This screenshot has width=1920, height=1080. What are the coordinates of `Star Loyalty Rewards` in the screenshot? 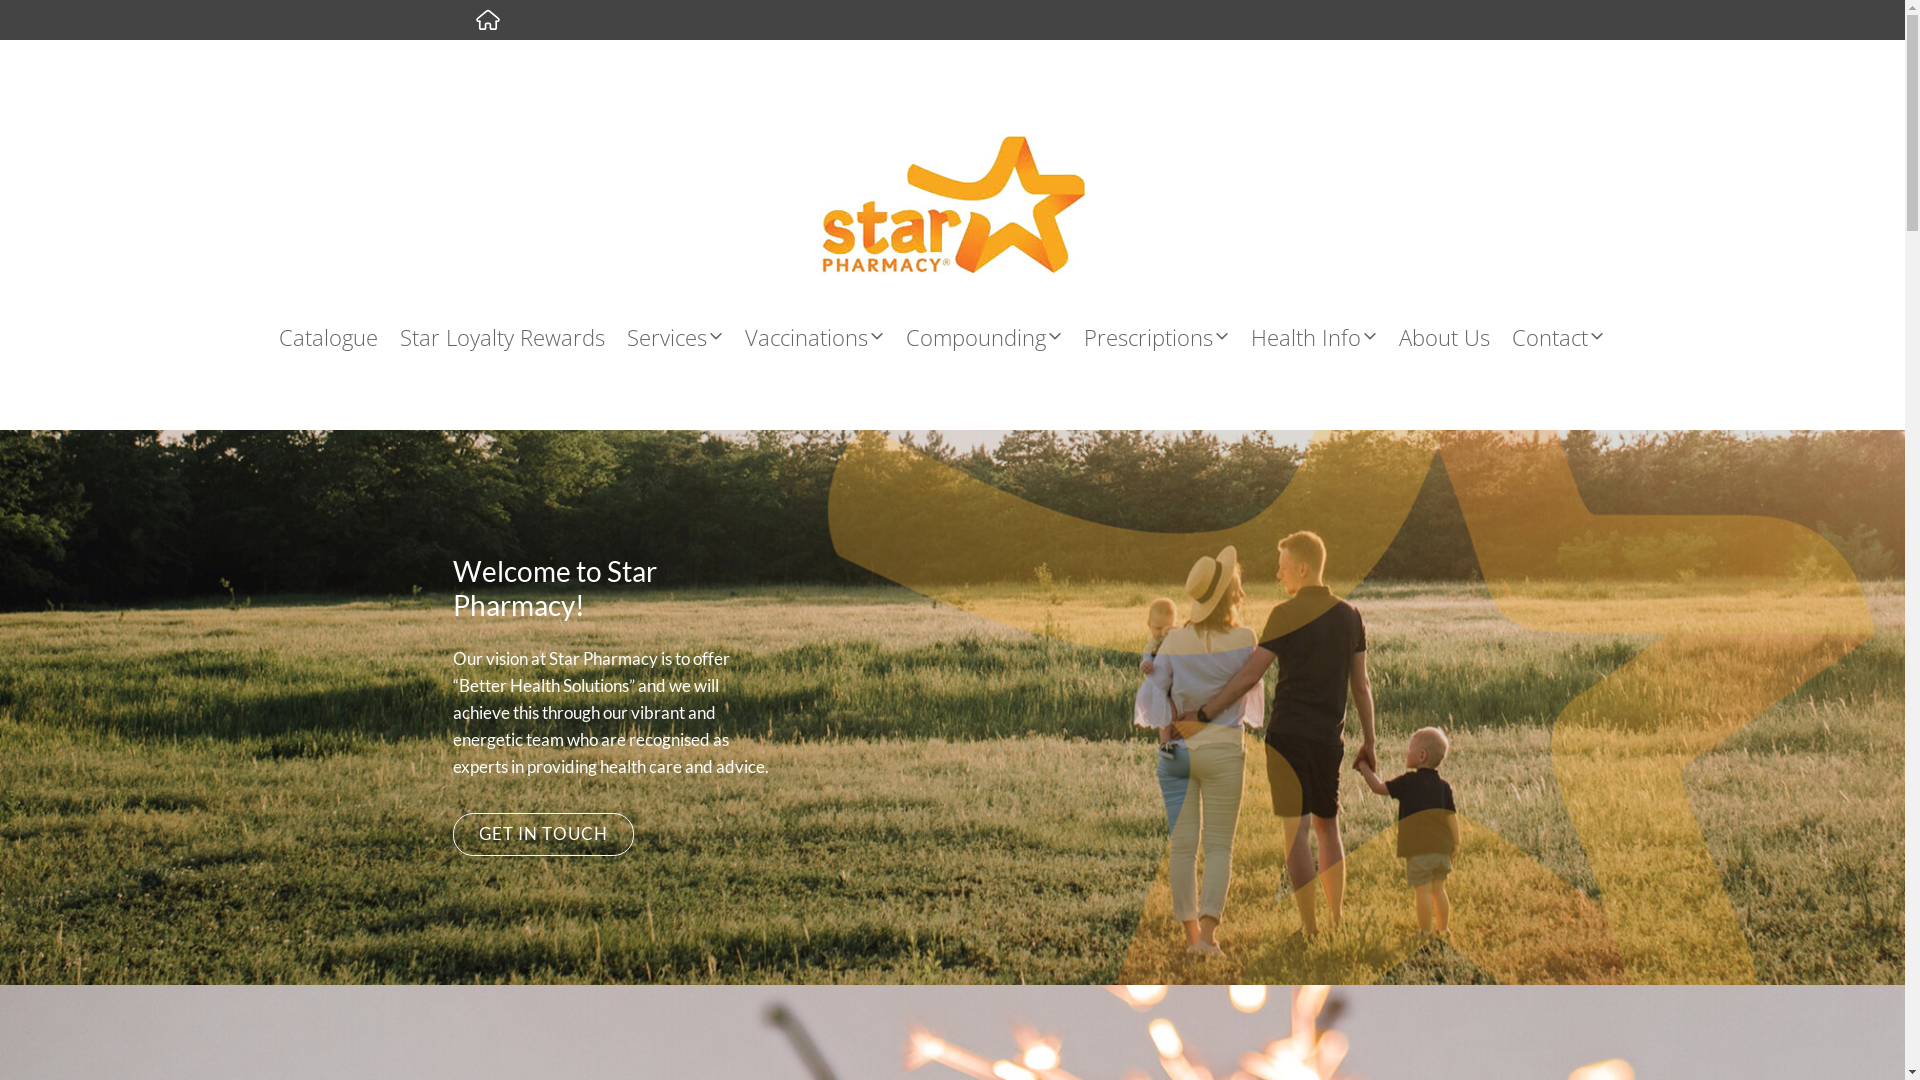 It's located at (514, 337).